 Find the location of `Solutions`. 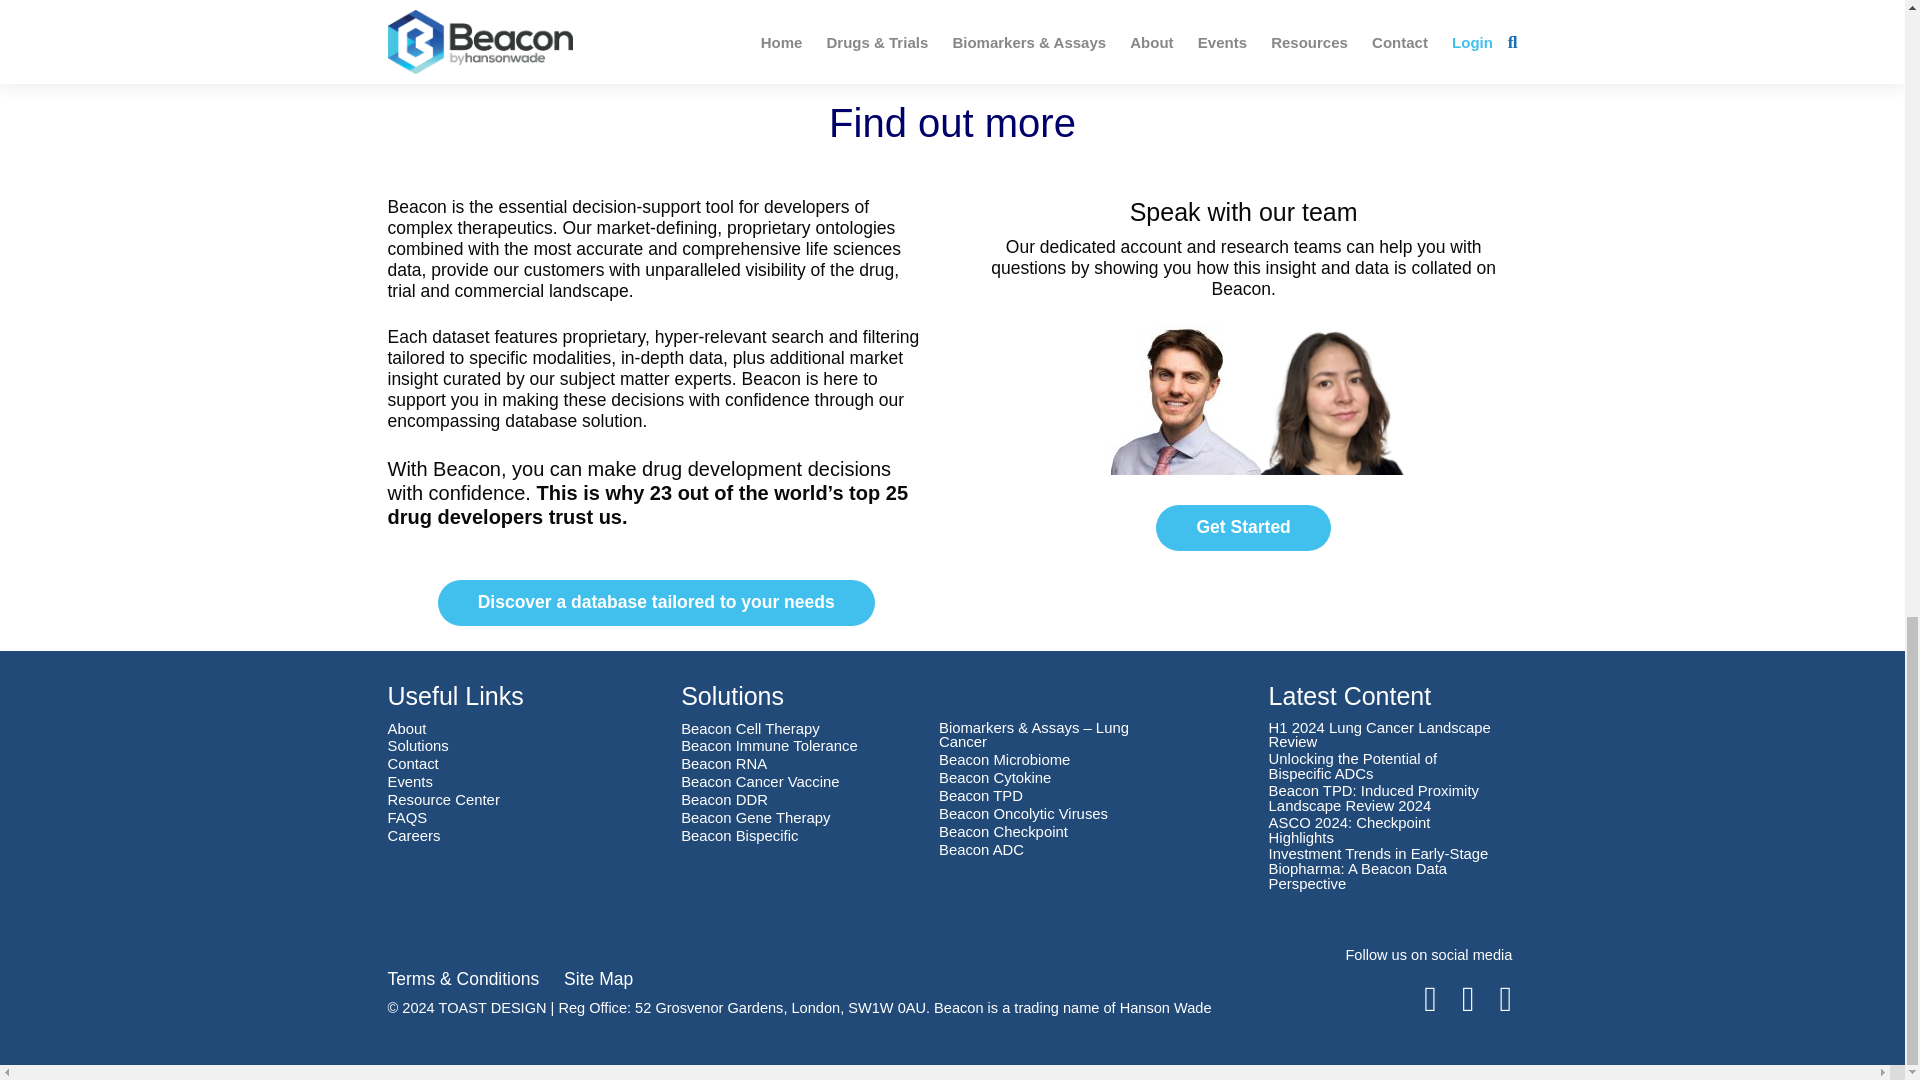

Solutions is located at coordinates (418, 746).